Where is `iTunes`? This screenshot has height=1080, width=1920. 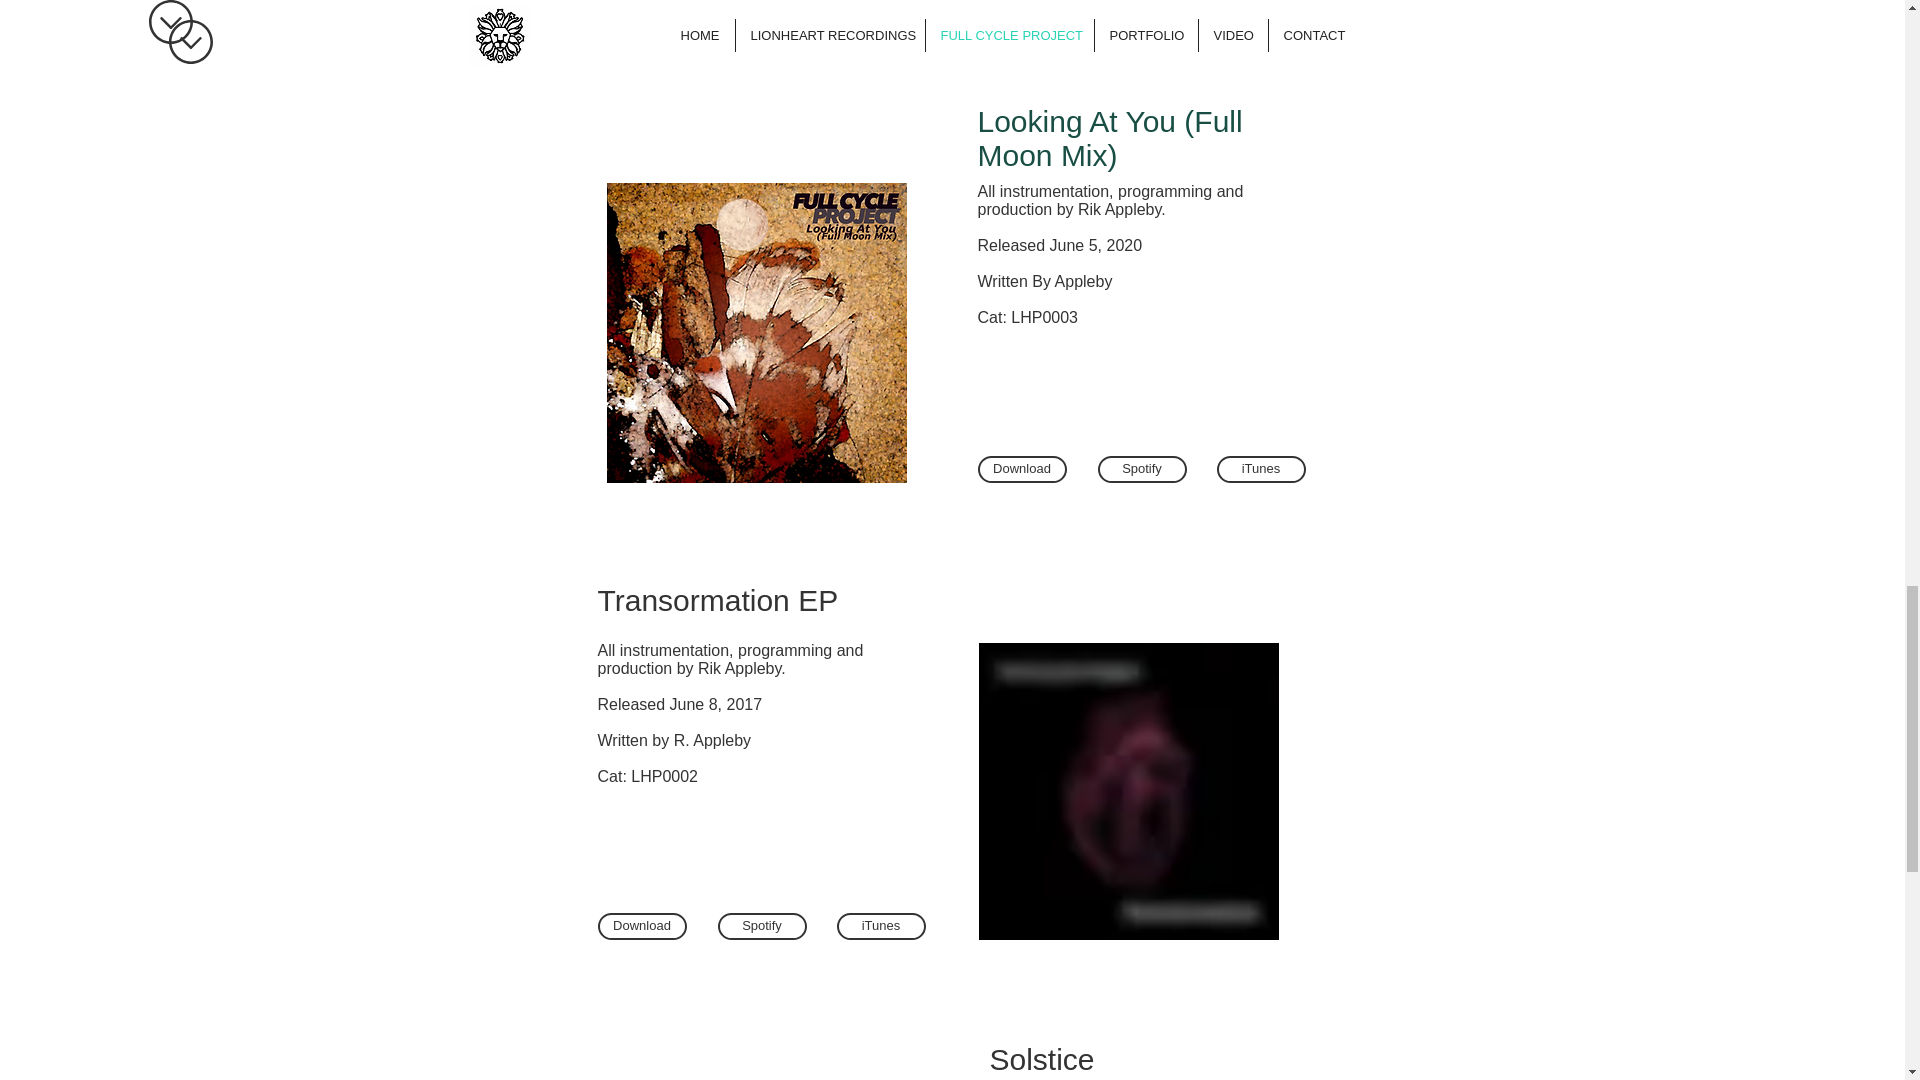
iTunes is located at coordinates (890, 10).